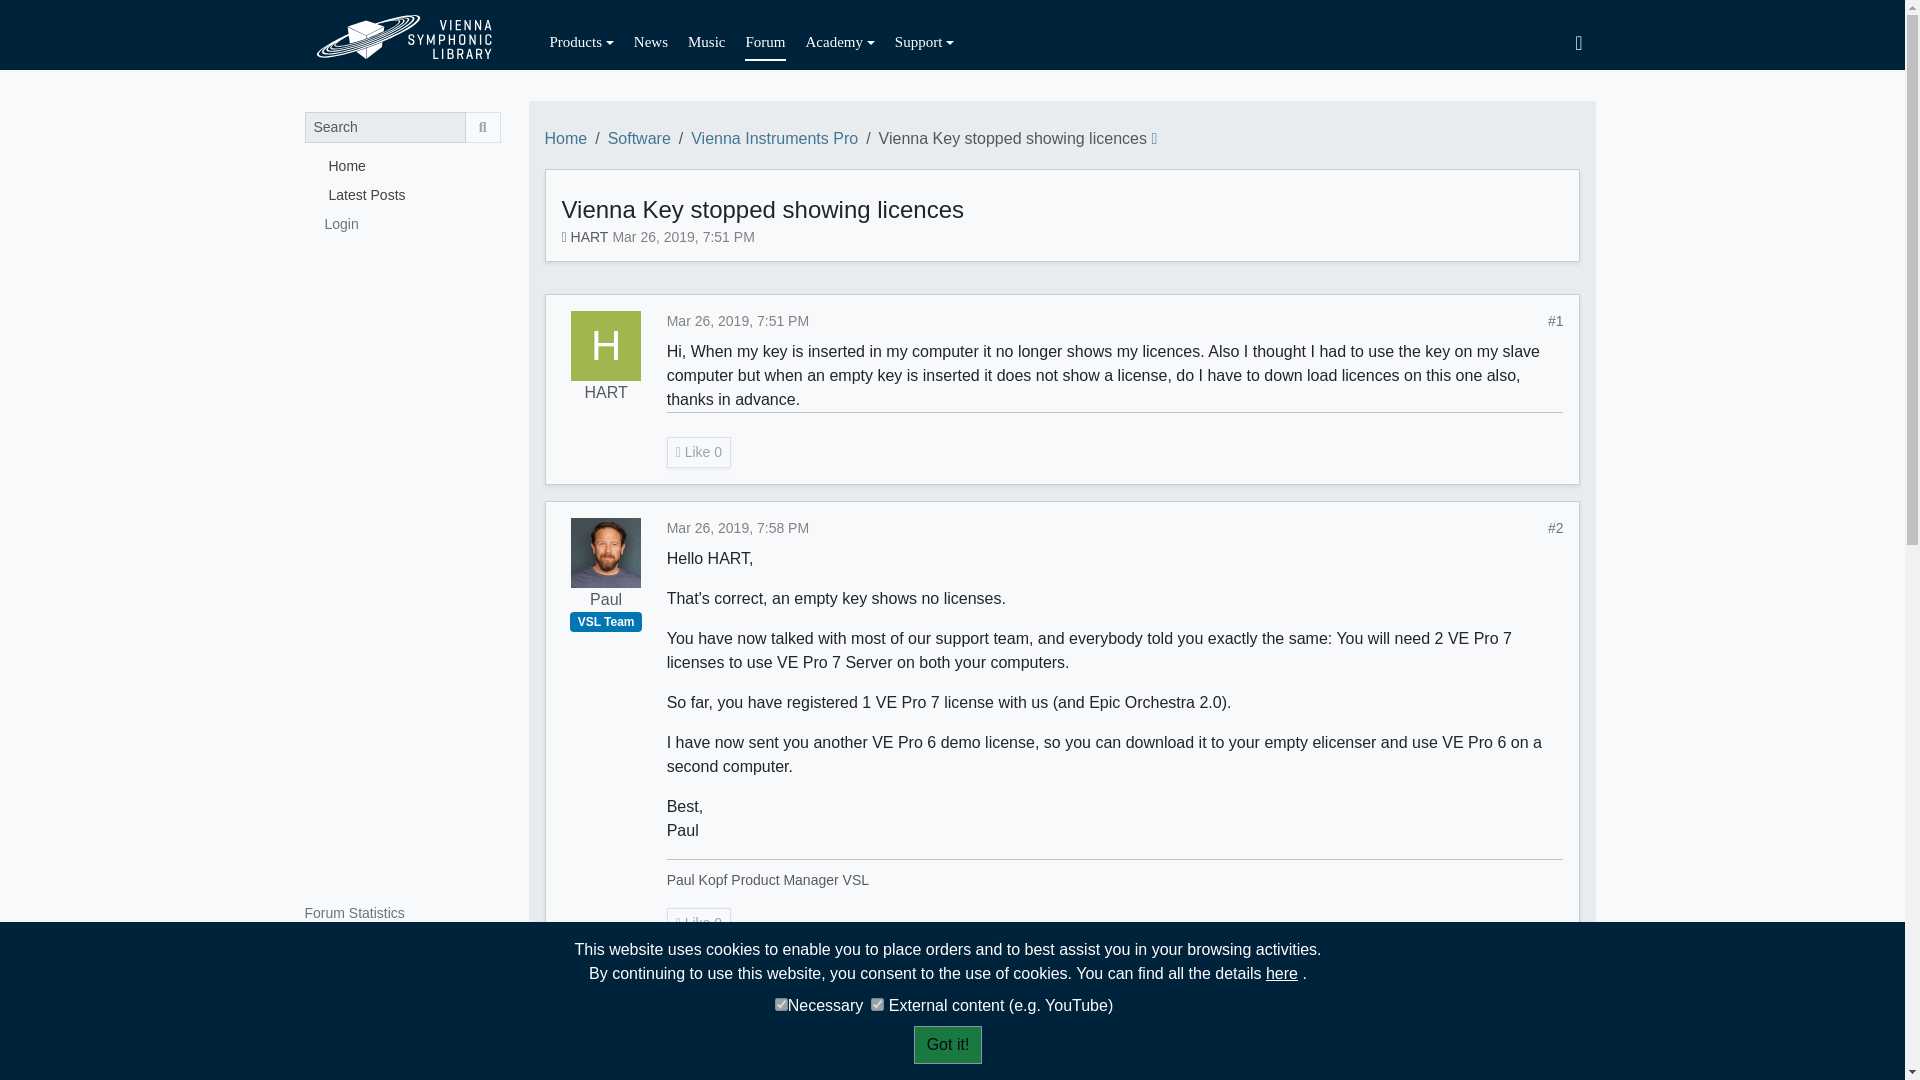 Image resolution: width=1920 pixels, height=1080 pixels. What do you see at coordinates (606, 600) in the screenshot?
I see `Paul` at bounding box center [606, 600].